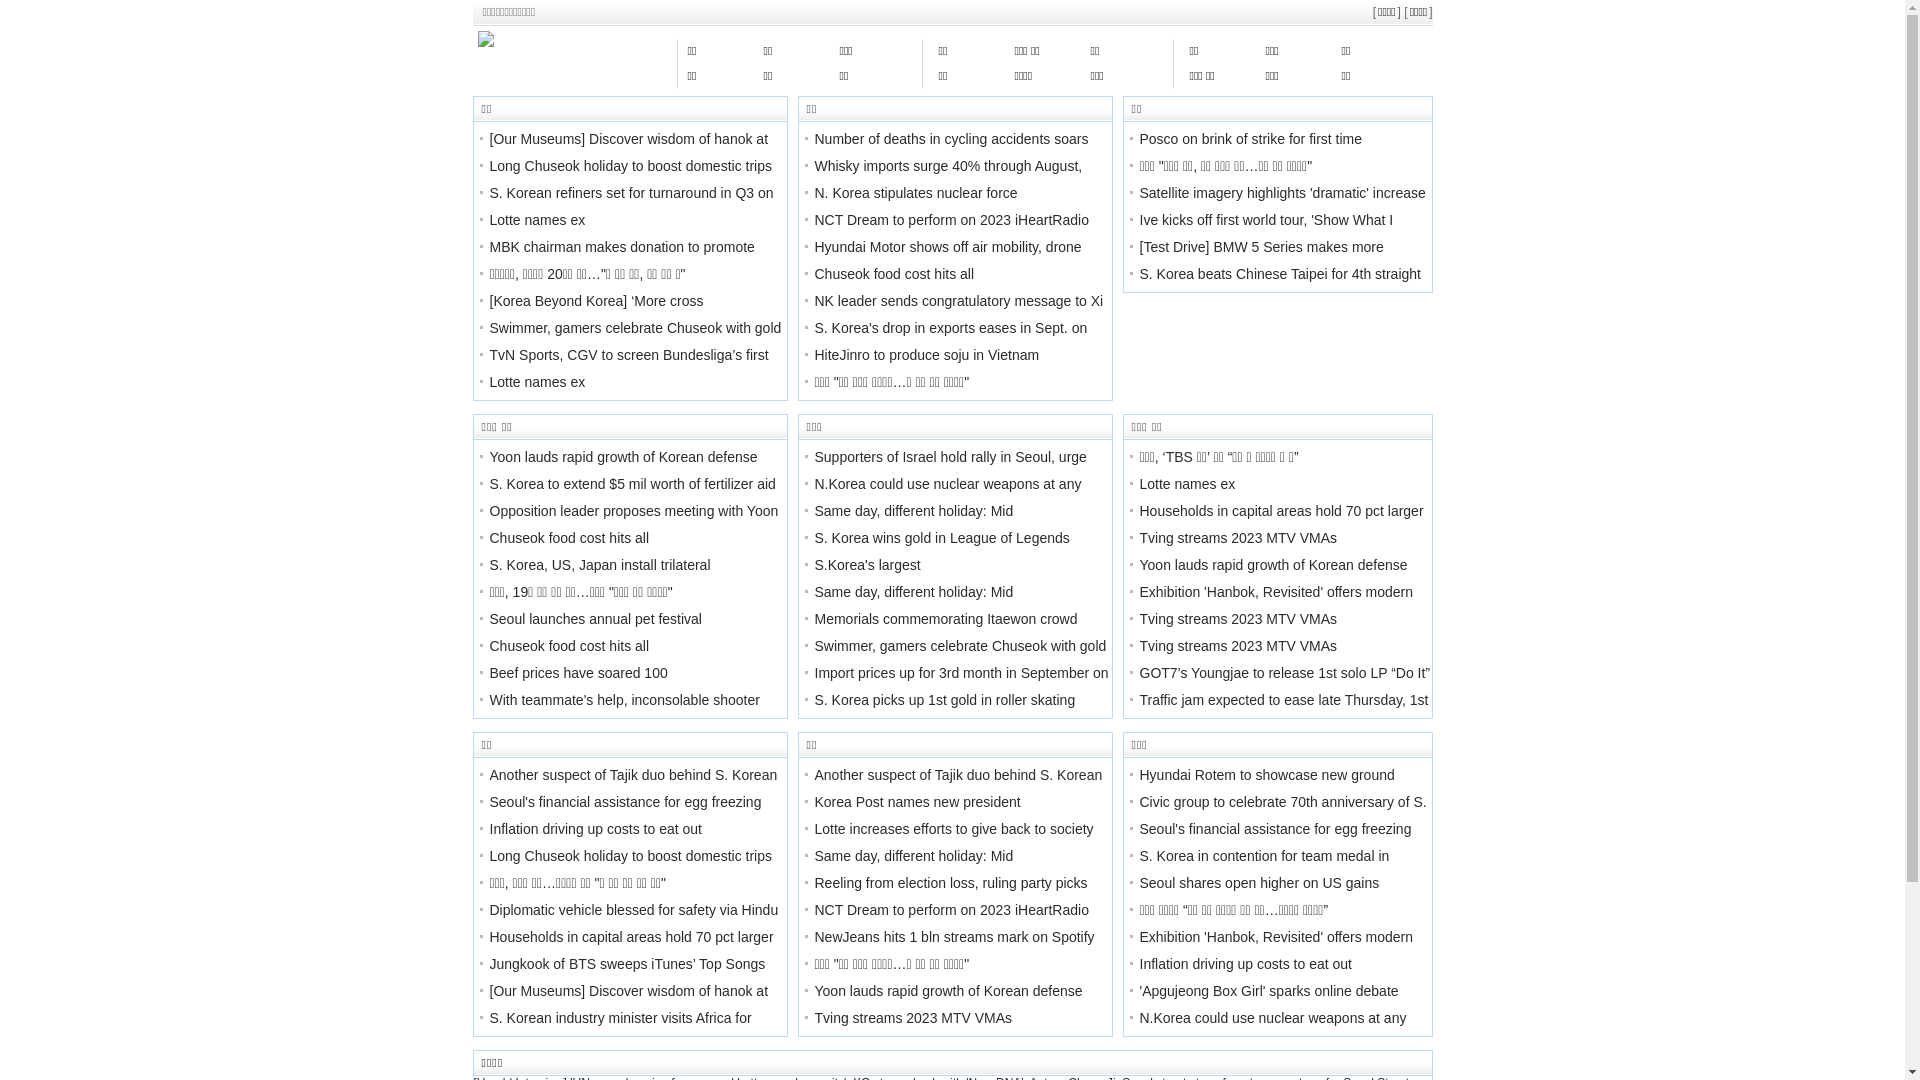 Image resolution: width=1920 pixels, height=1080 pixels. Describe the element at coordinates (867, 565) in the screenshot. I see `S.Korea's largest` at that location.